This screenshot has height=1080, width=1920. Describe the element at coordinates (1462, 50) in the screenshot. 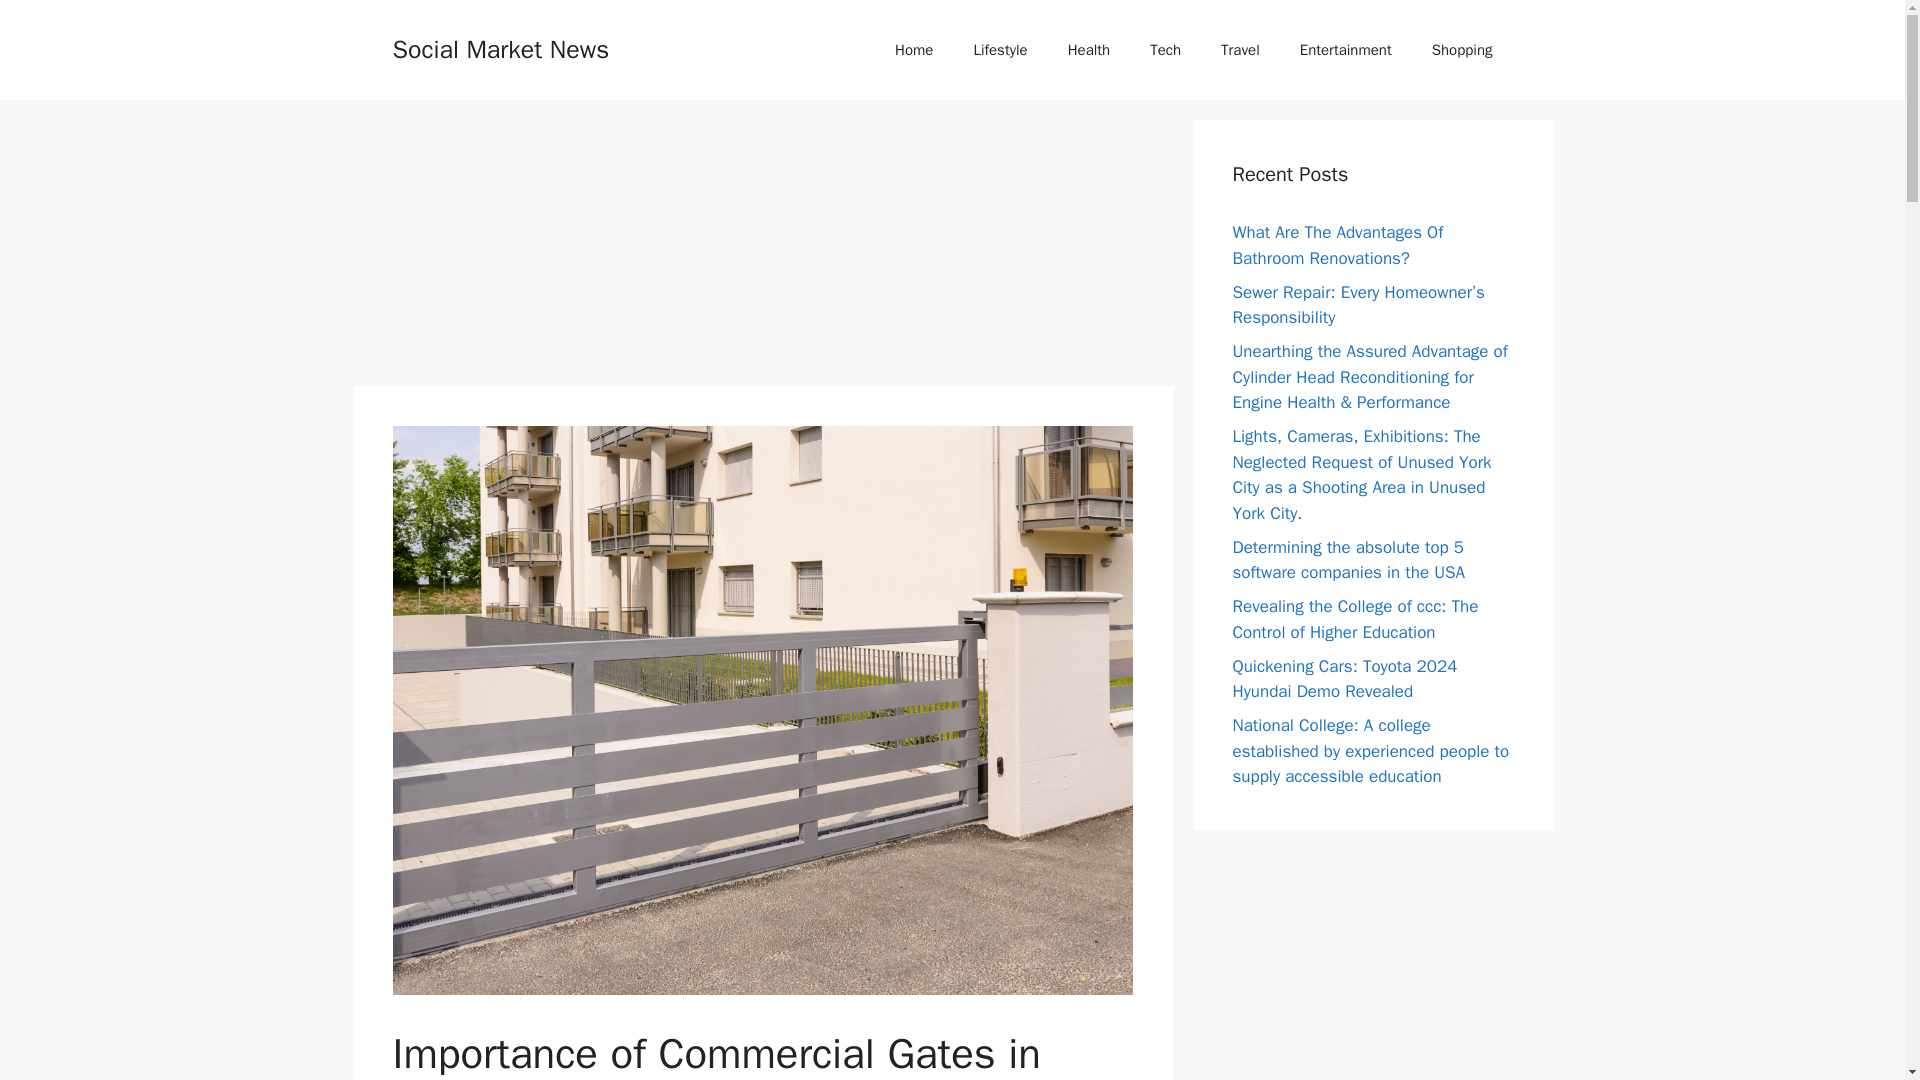

I see `Shopping` at that location.